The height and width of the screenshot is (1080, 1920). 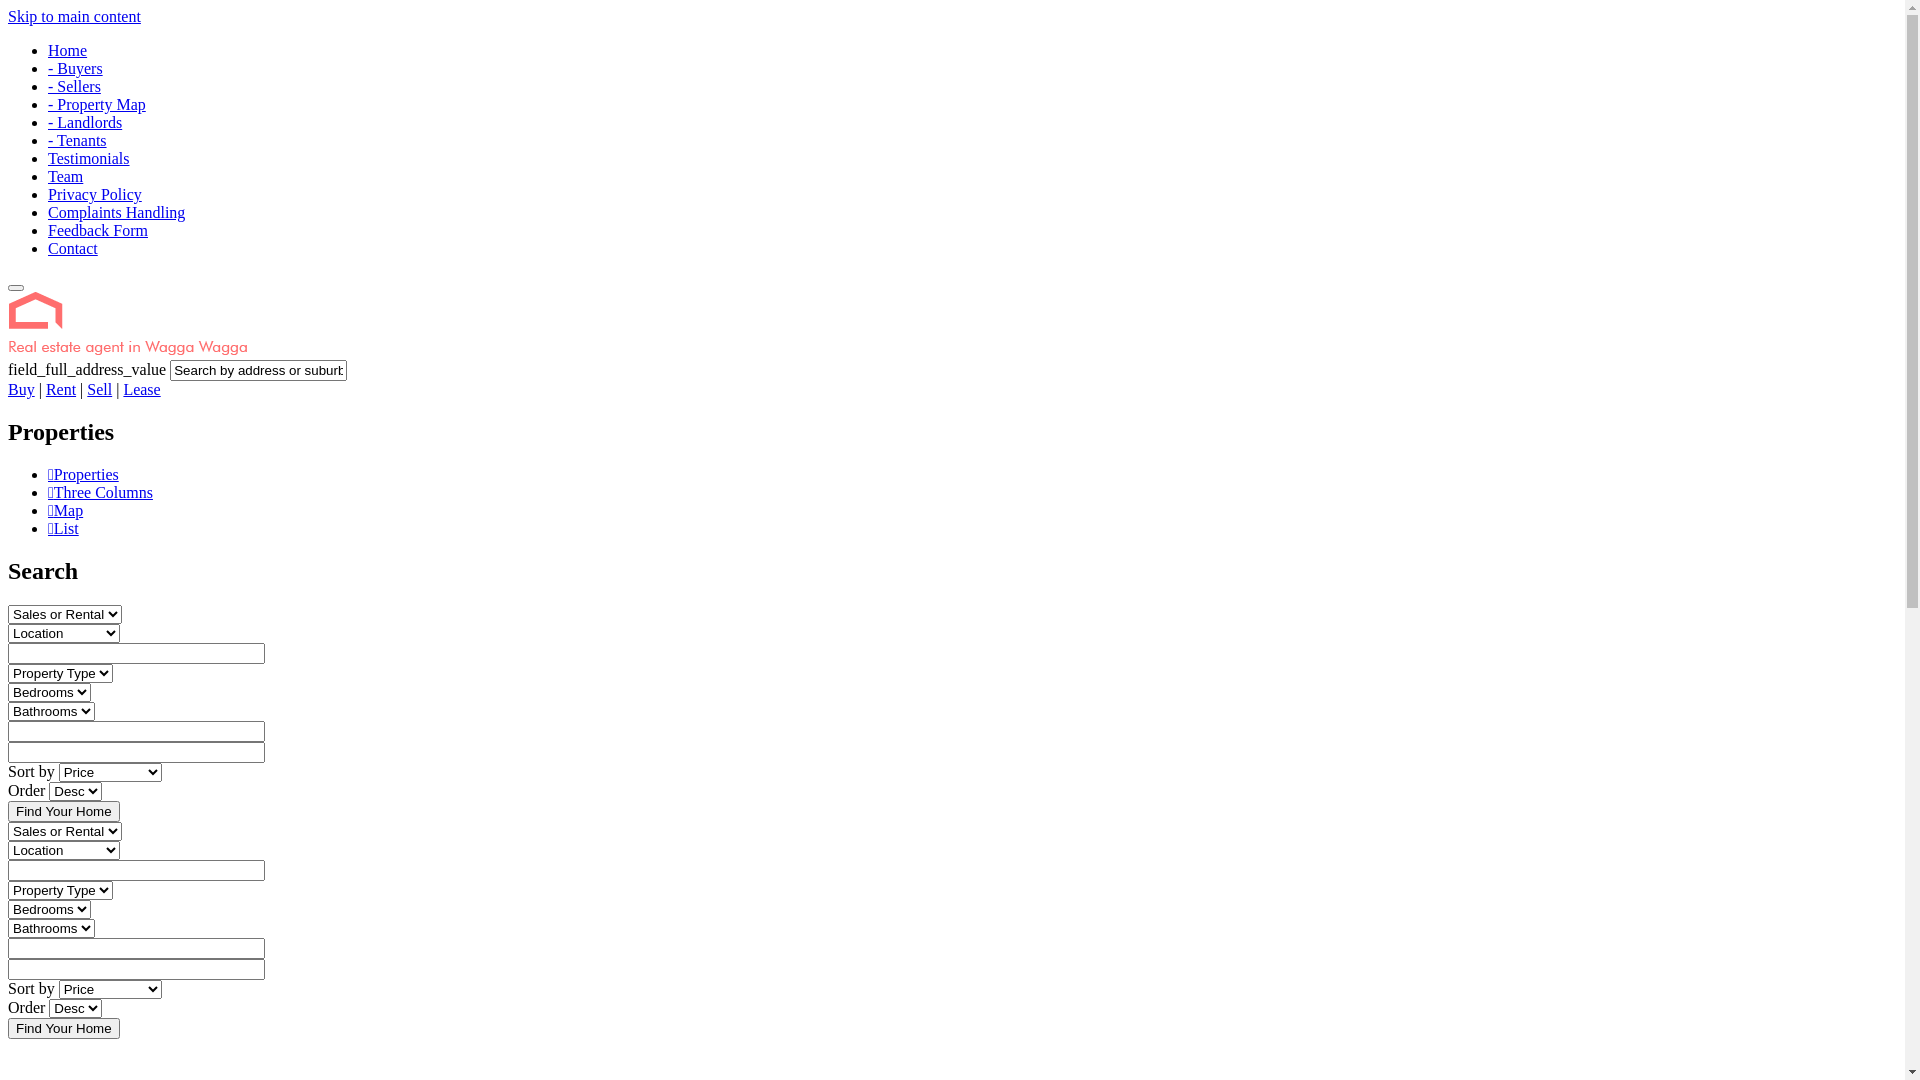 What do you see at coordinates (98, 230) in the screenshot?
I see `Feedback Form` at bounding box center [98, 230].